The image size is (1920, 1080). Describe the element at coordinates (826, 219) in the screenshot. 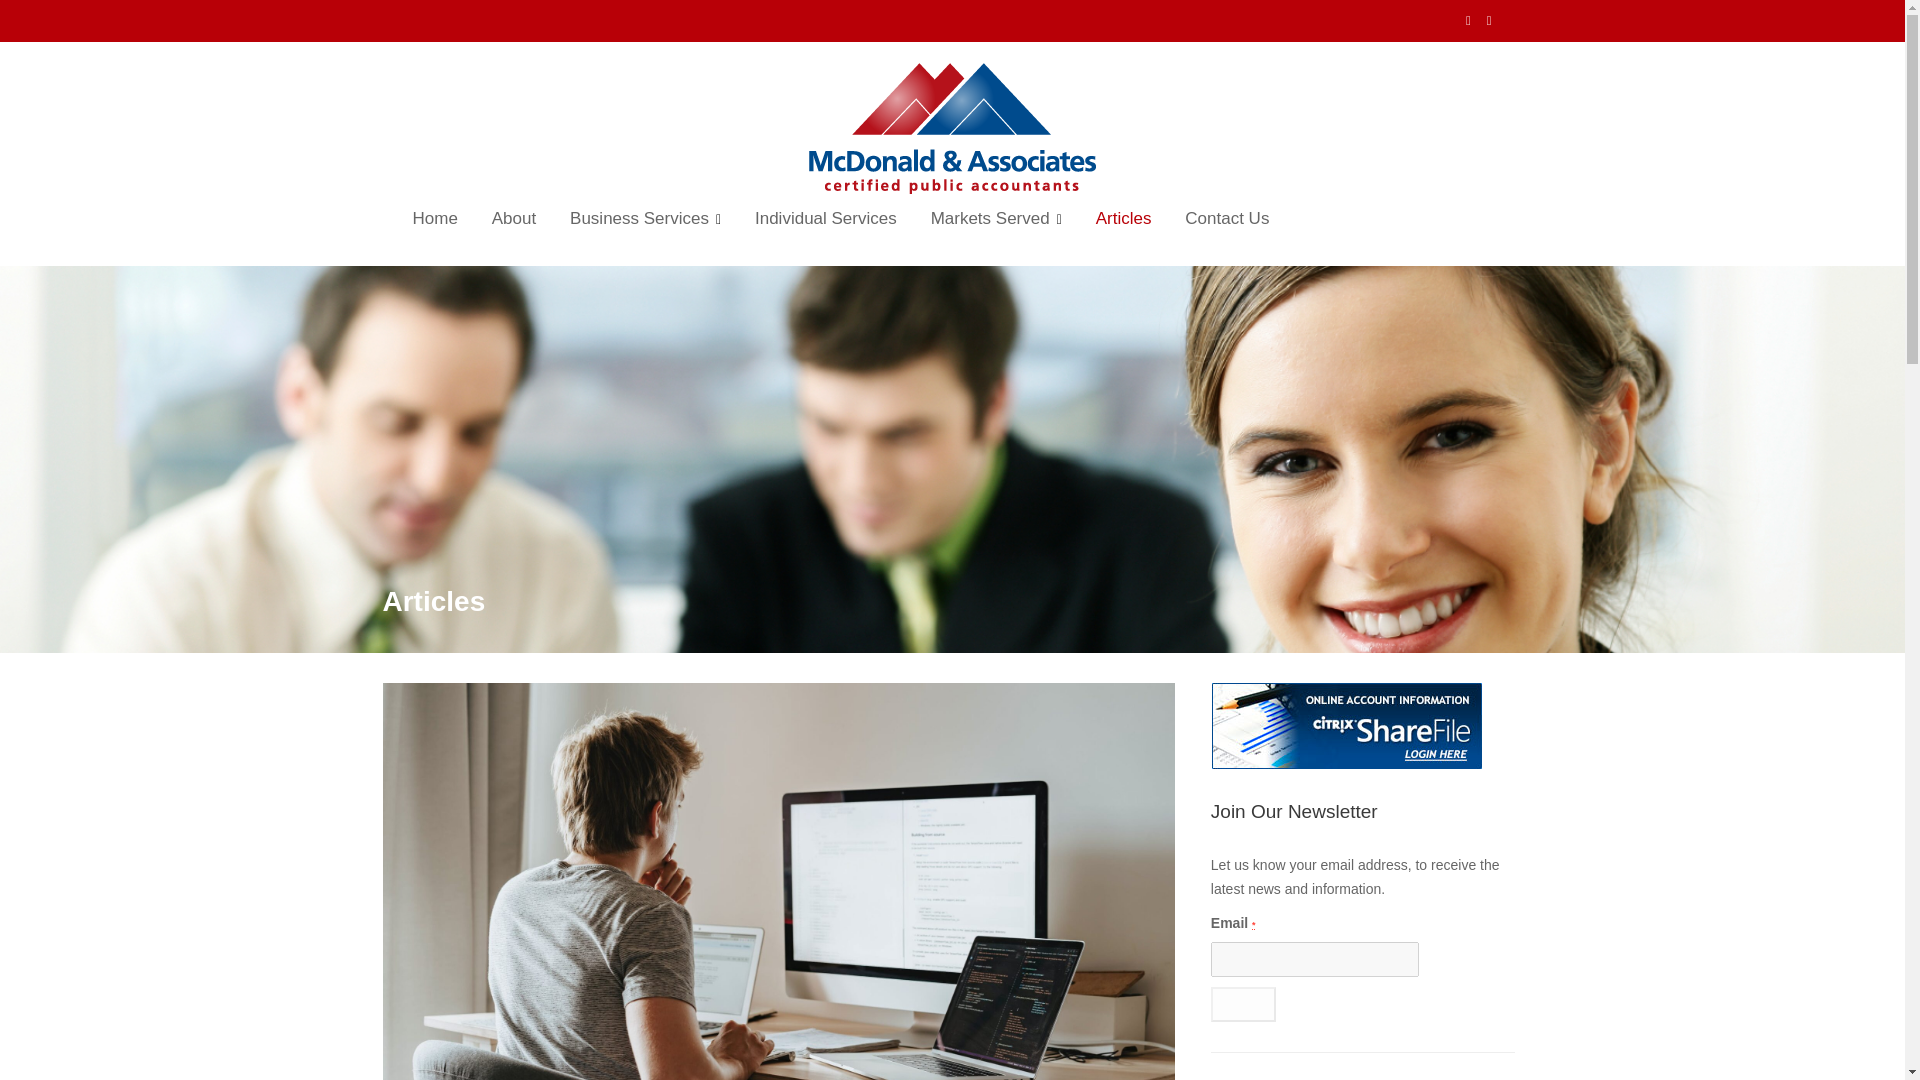

I see `Individual Services` at that location.